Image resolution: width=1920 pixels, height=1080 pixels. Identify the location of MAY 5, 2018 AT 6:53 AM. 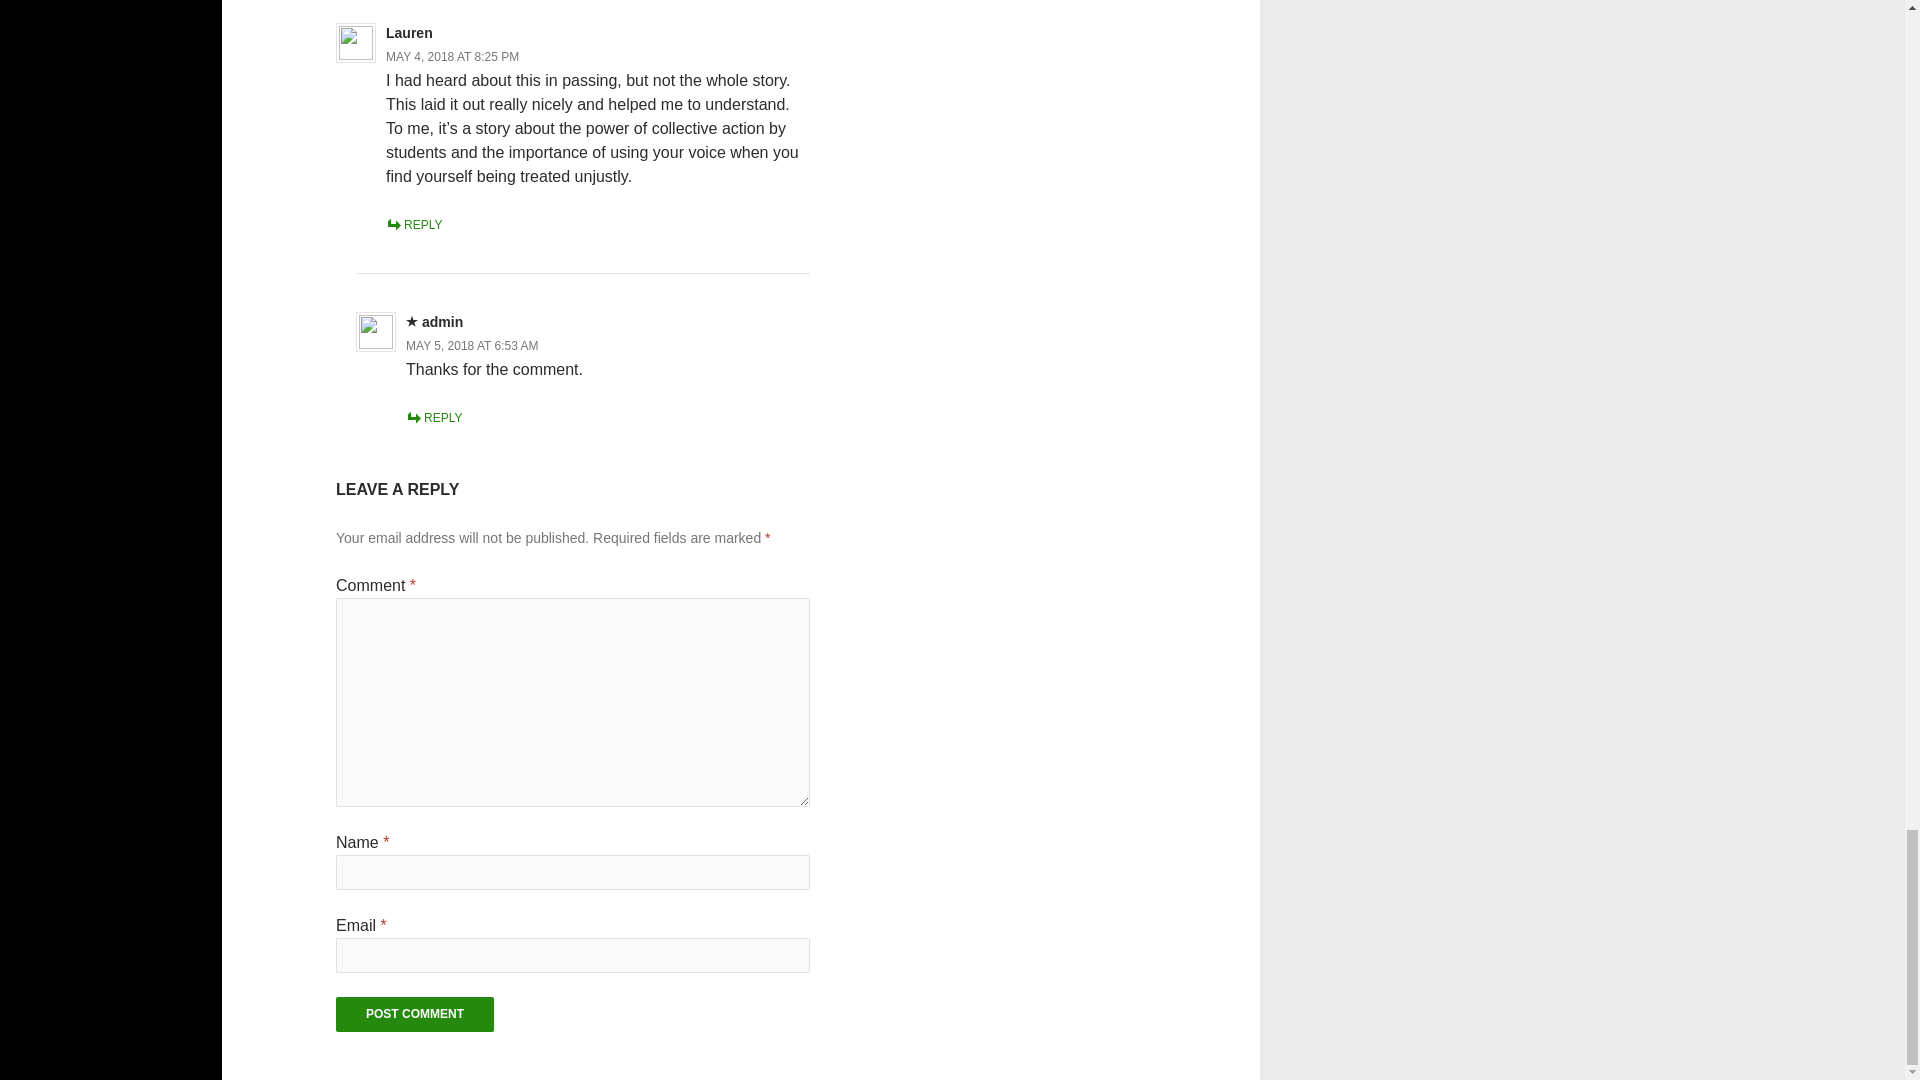
(472, 346).